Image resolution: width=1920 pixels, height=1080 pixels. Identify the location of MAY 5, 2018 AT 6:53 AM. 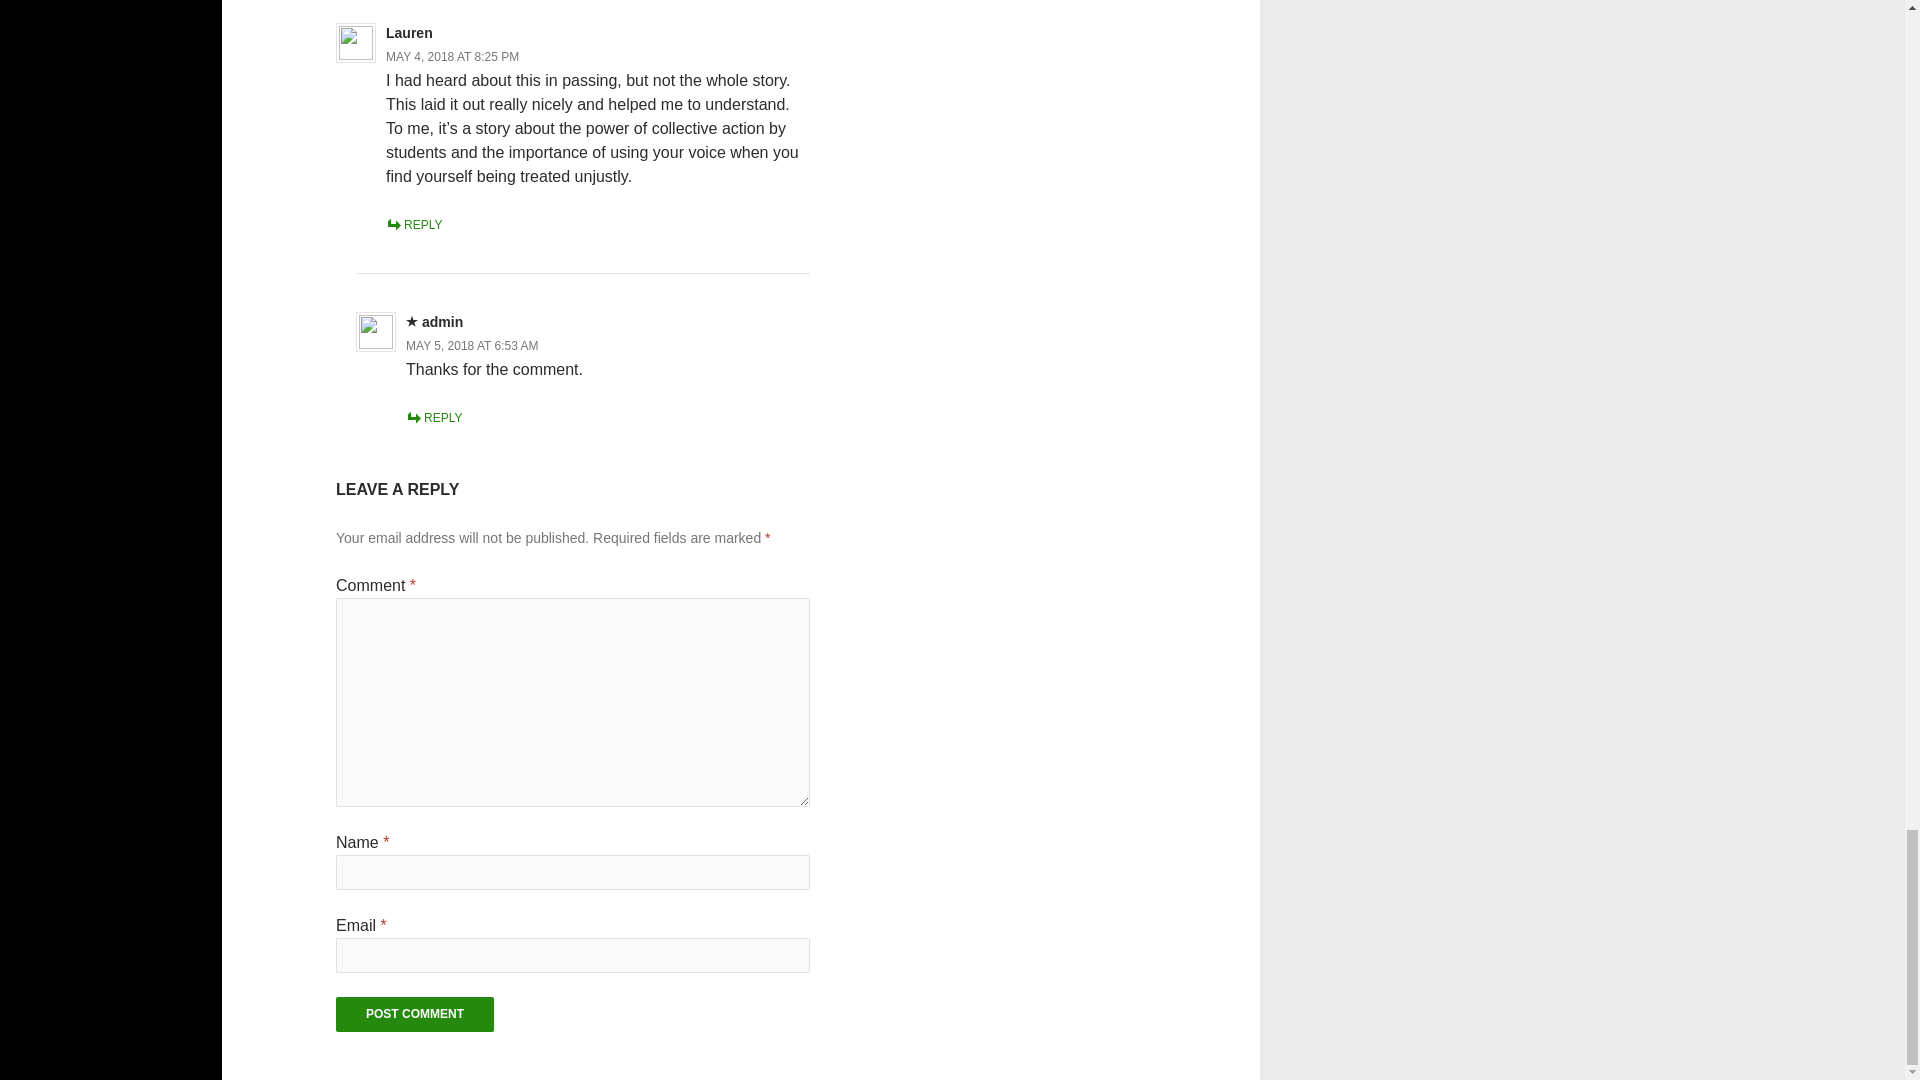
(472, 346).